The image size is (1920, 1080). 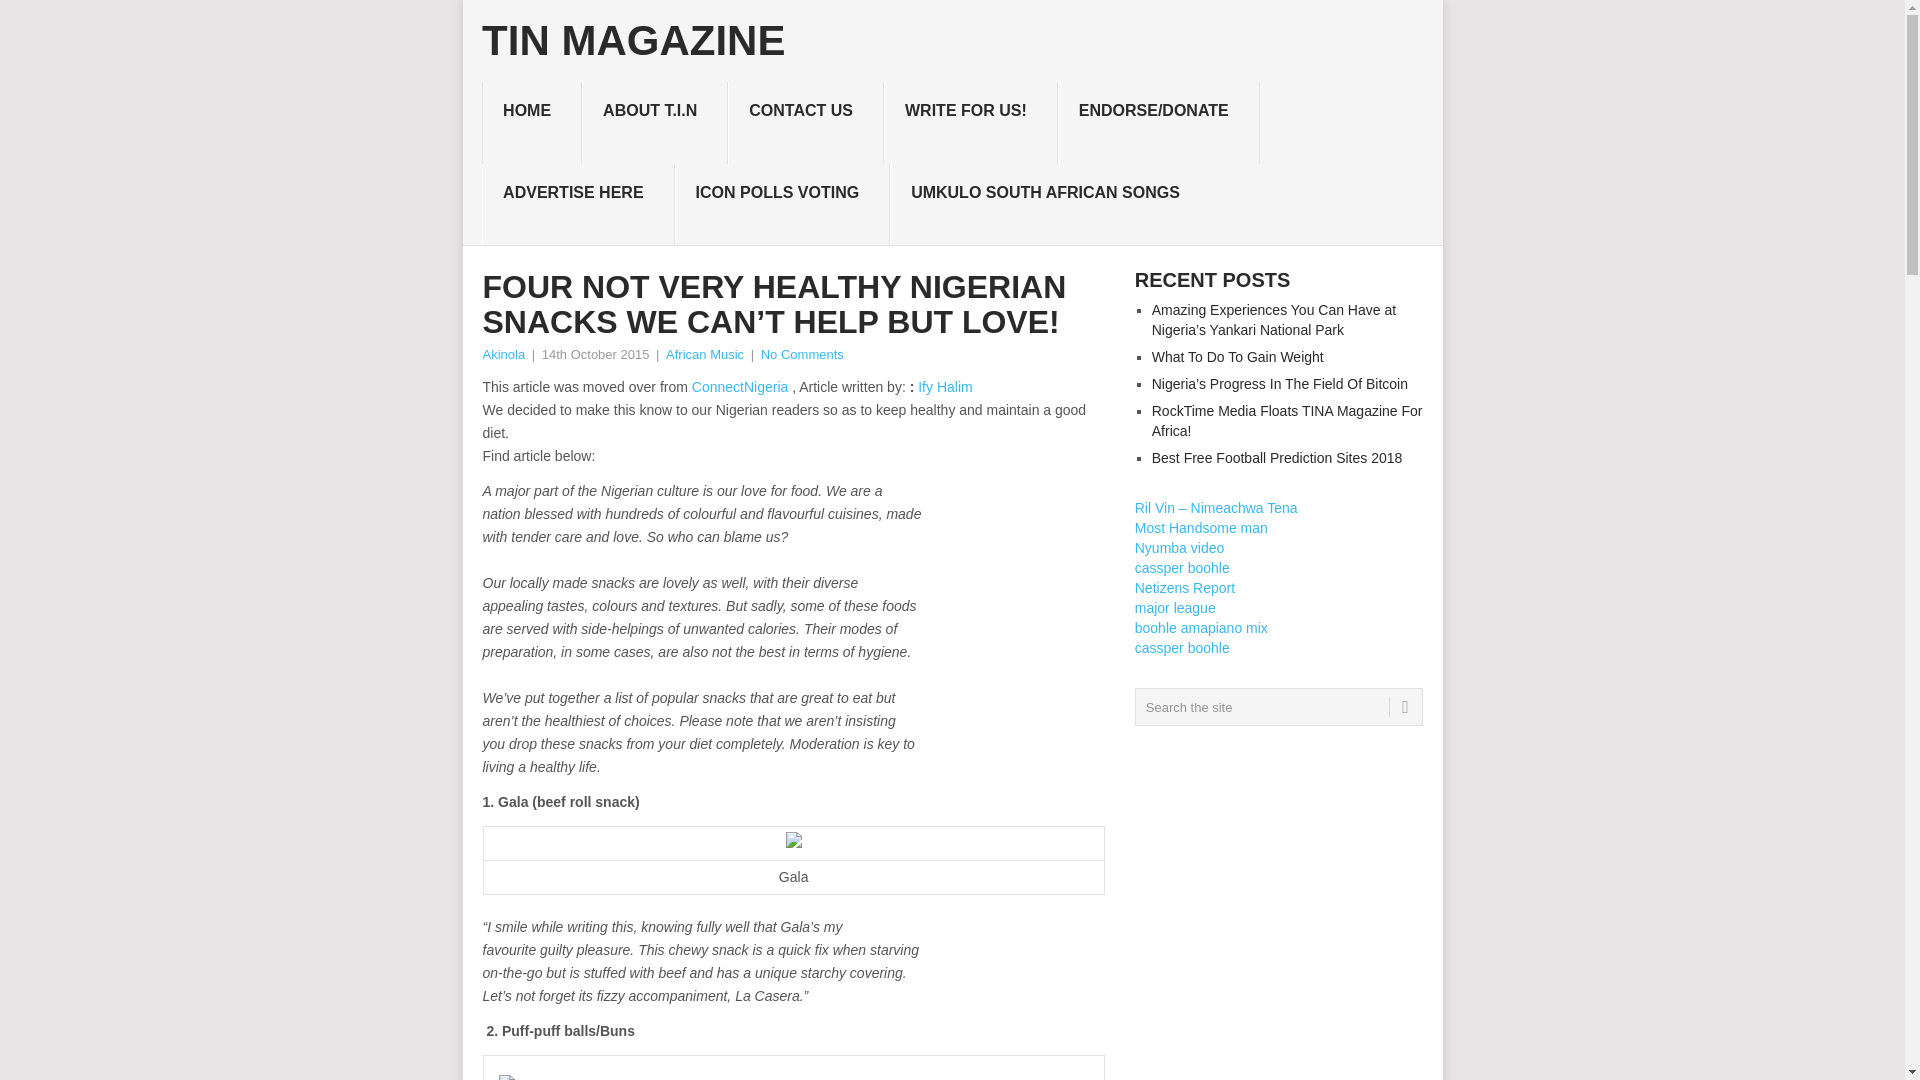 What do you see at coordinates (970, 123) in the screenshot?
I see `WRITE FOR US!` at bounding box center [970, 123].